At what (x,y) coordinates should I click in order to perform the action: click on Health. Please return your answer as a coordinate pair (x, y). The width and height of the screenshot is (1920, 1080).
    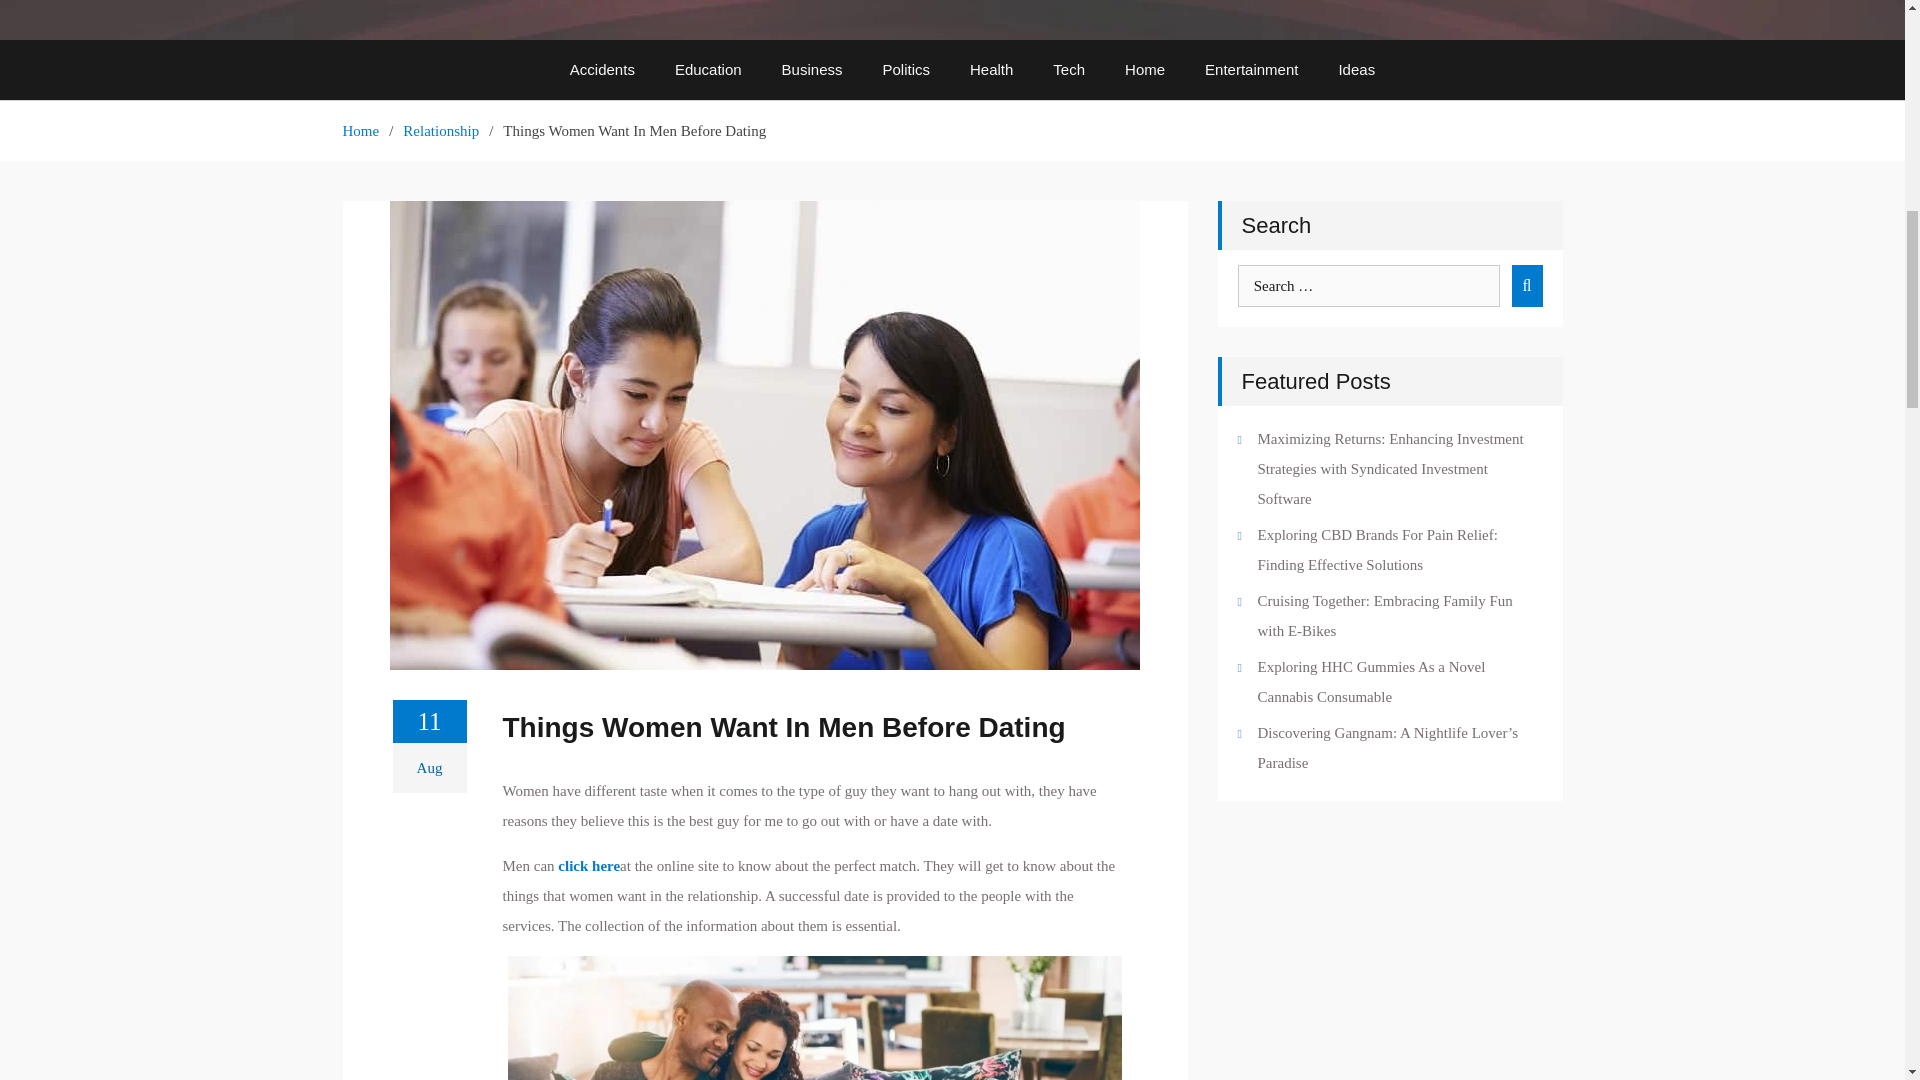
    Looking at the image, I should click on (991, 70).